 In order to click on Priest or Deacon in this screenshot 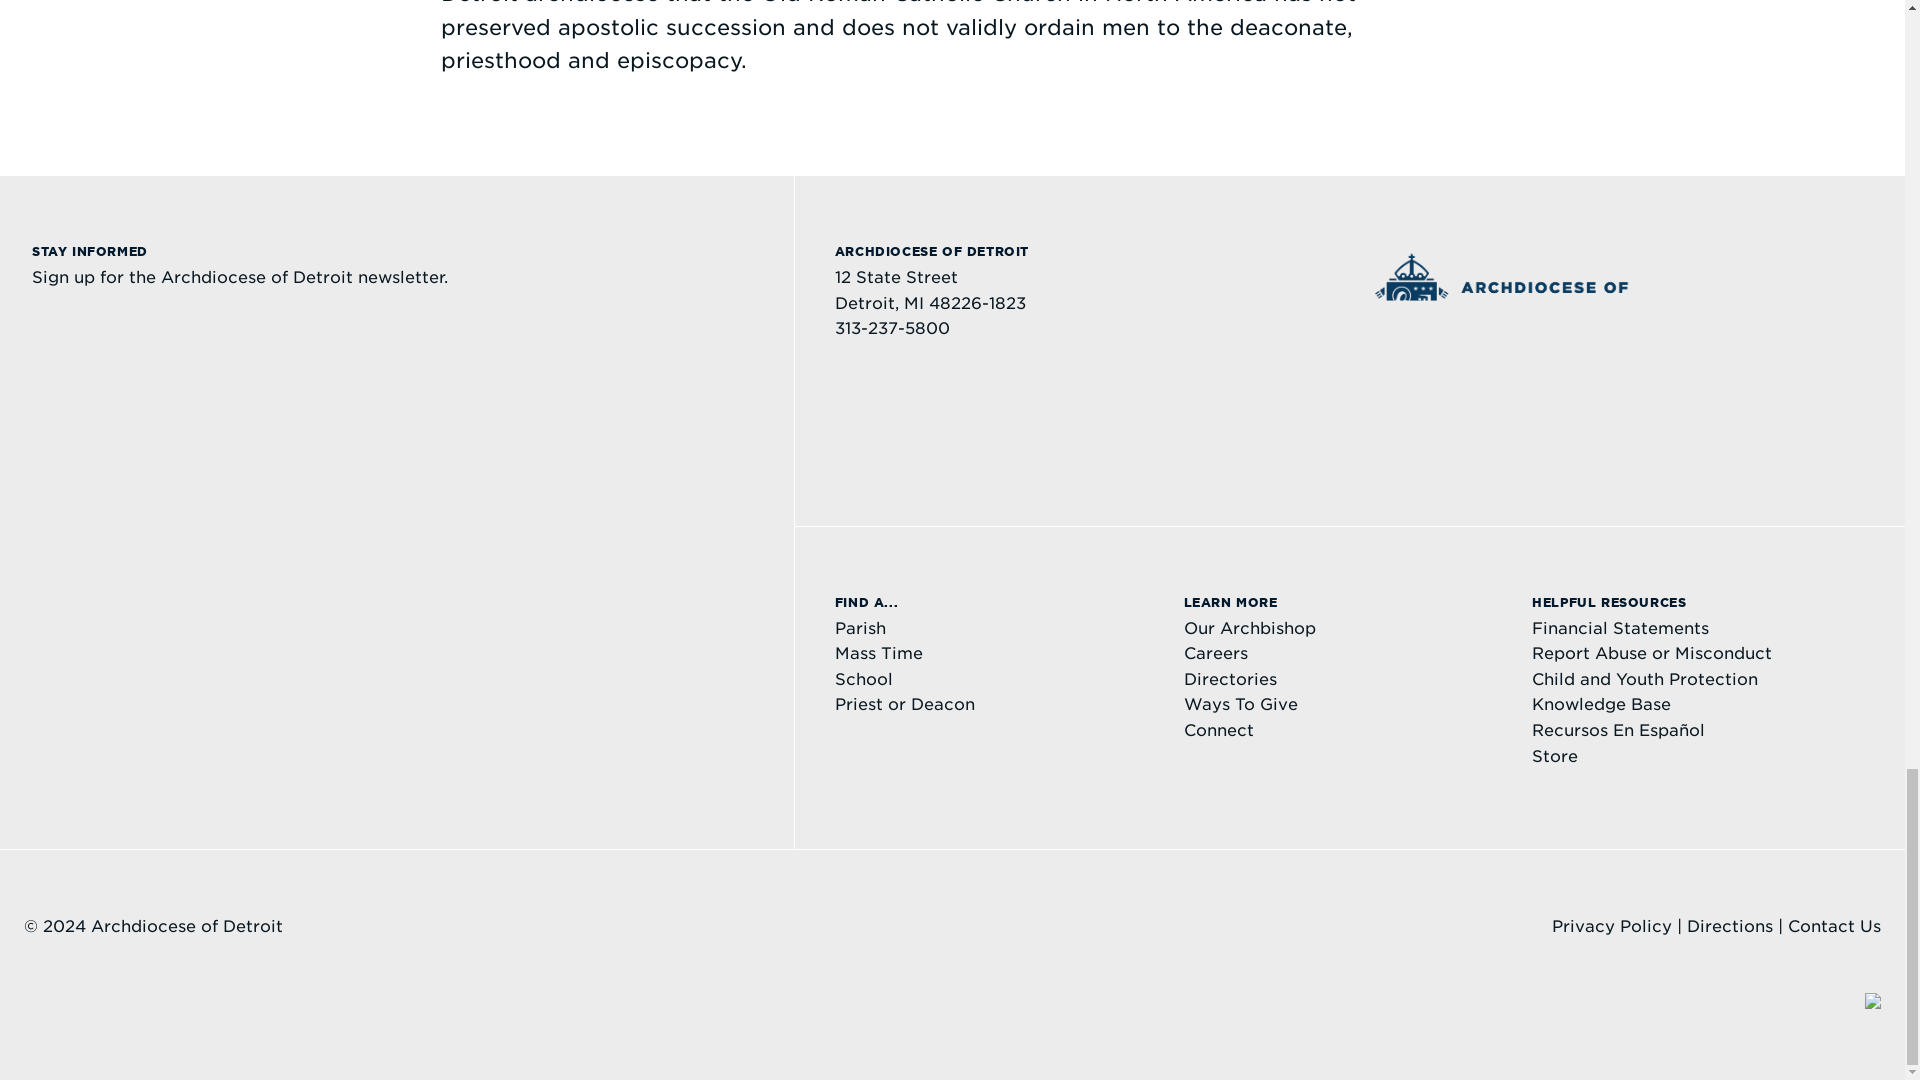, I will do `click(905, 704)`.